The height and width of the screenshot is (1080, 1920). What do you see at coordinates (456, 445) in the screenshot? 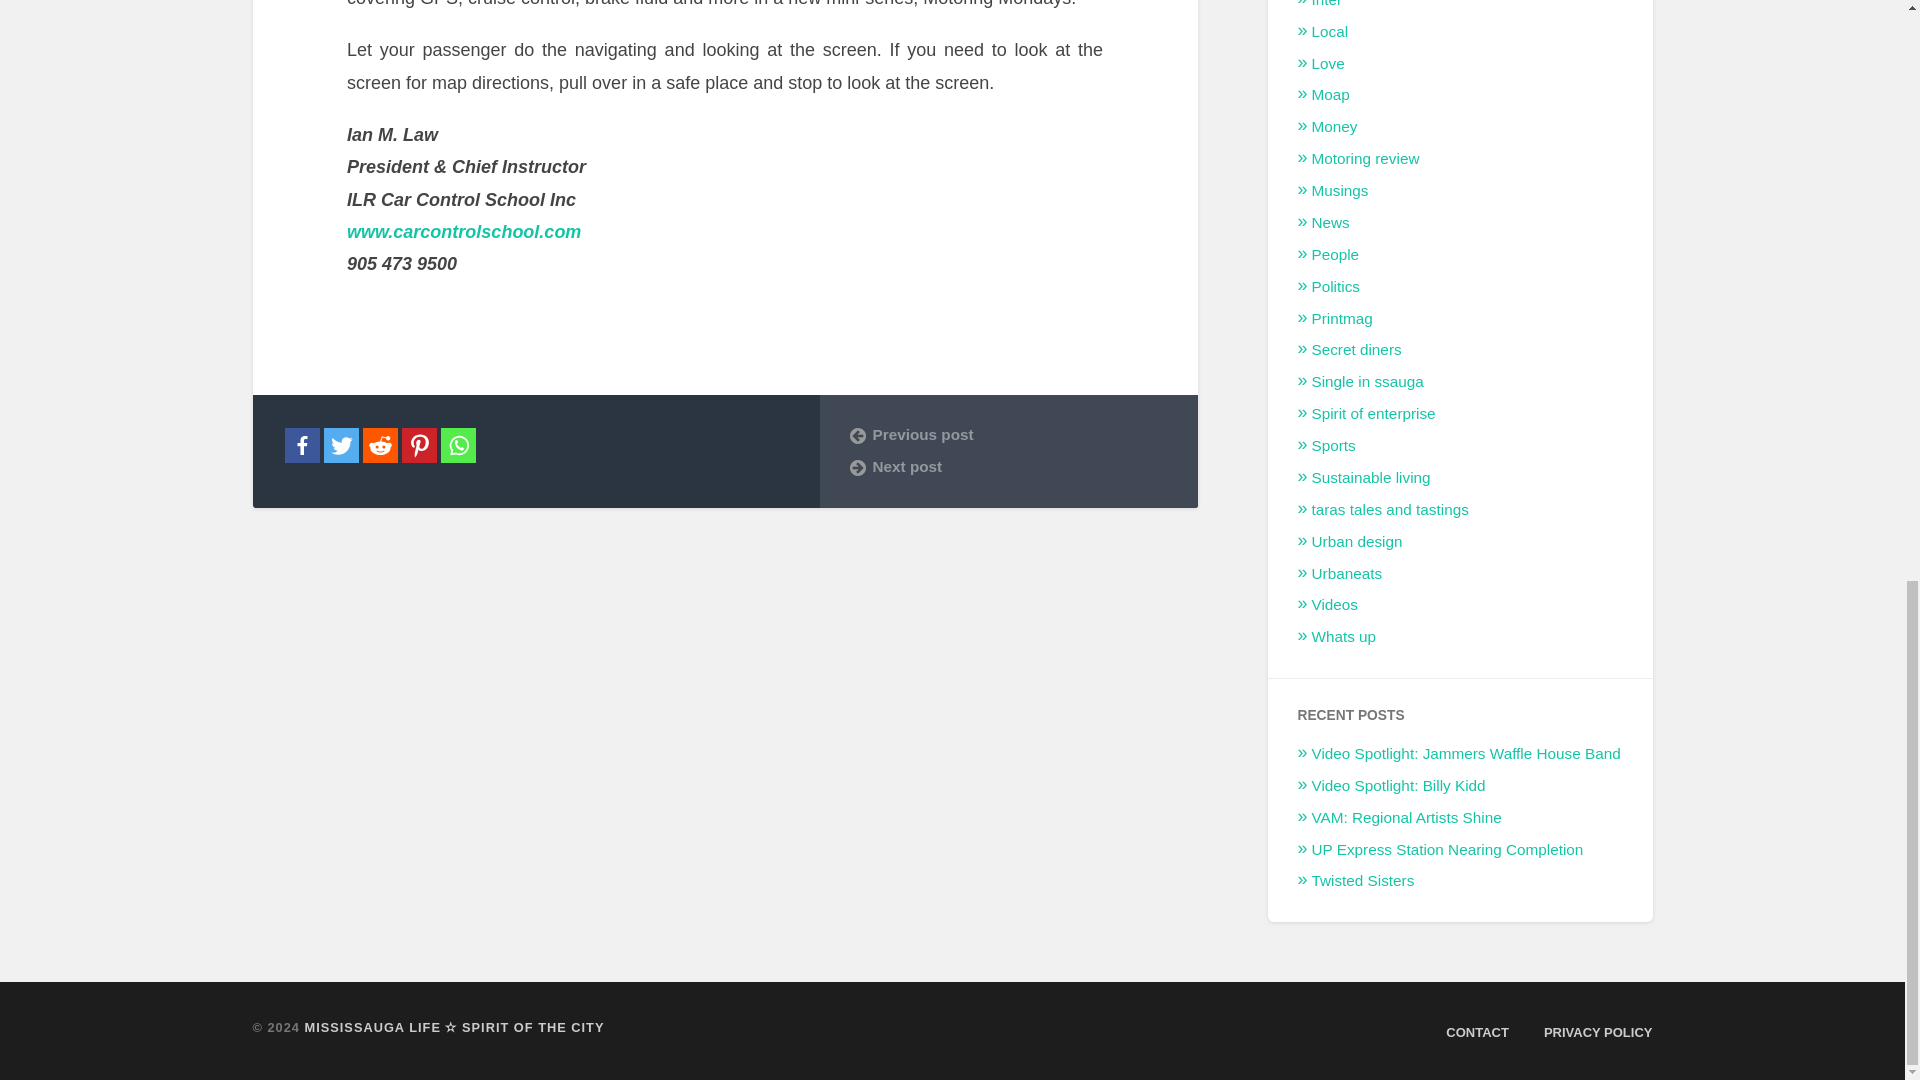
I see `Whatsapp` at bounding box center [456, 445].